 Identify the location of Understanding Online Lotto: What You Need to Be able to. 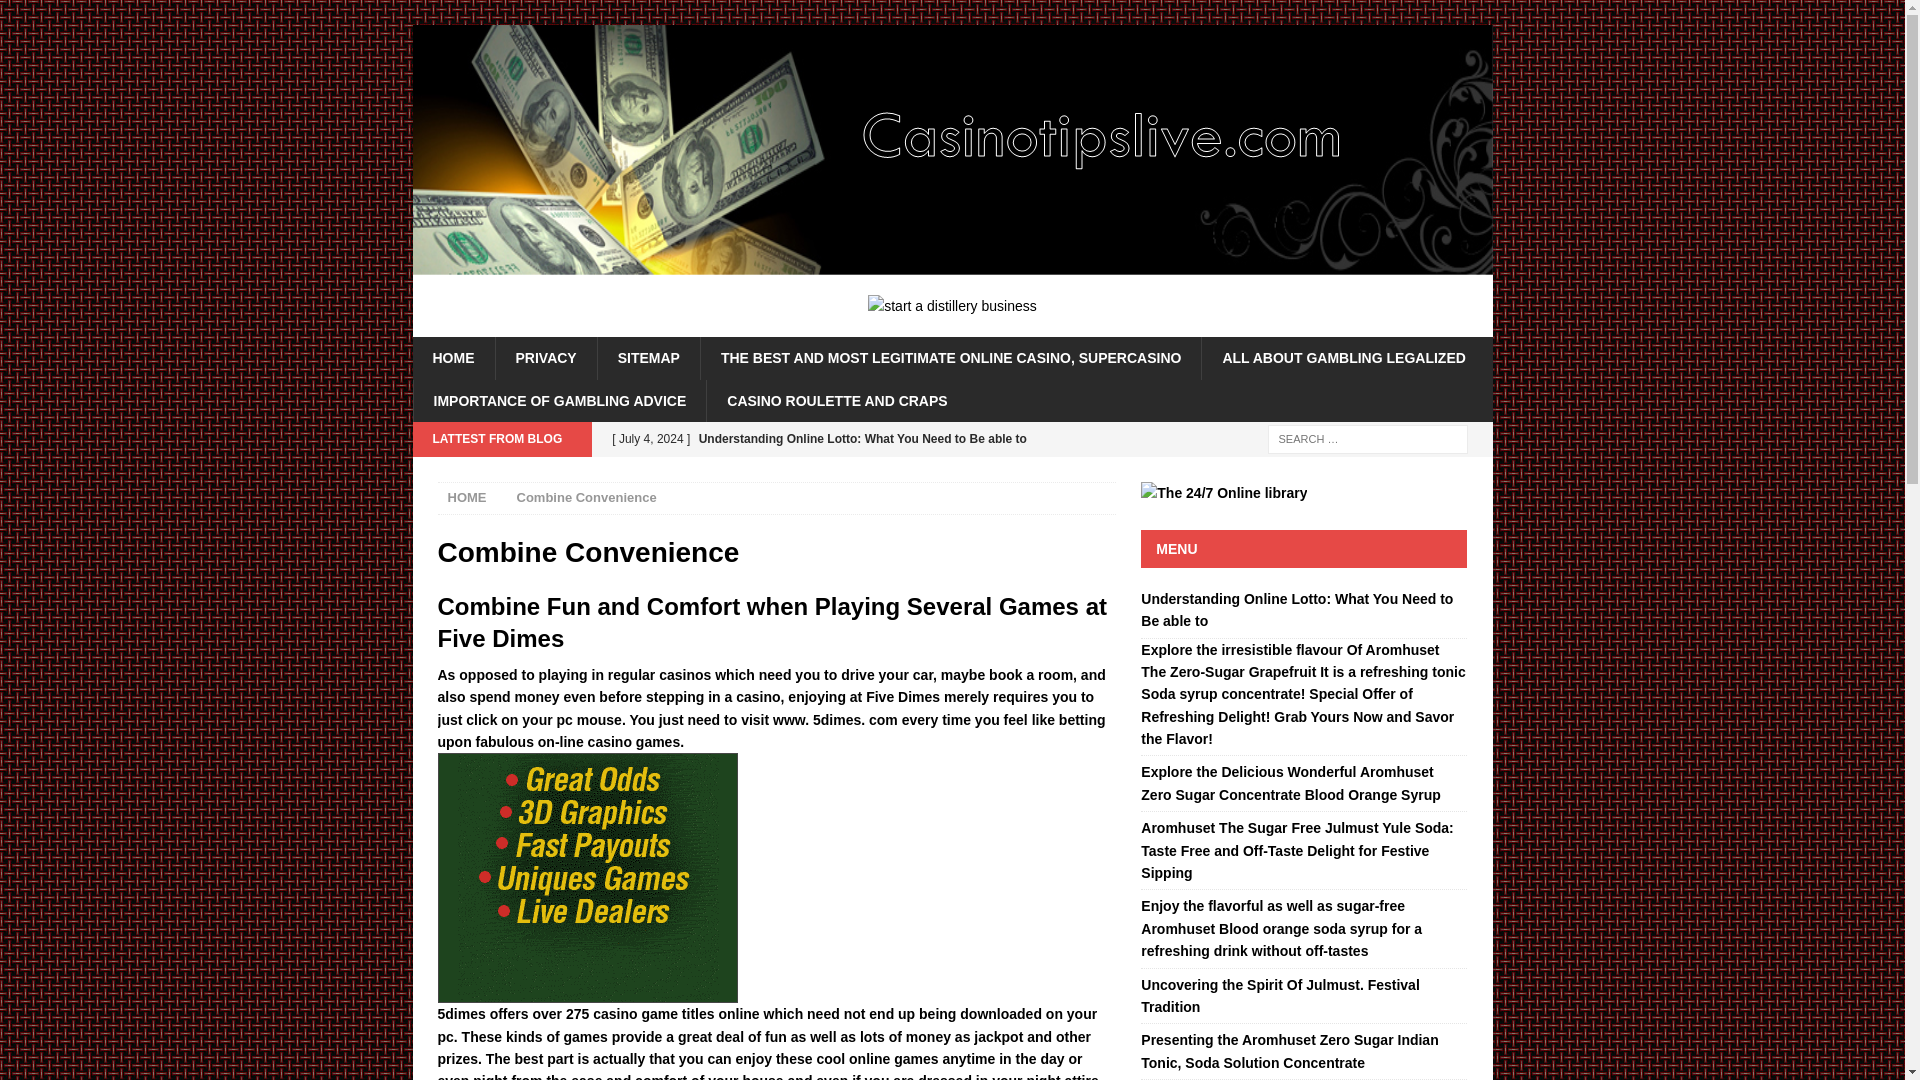
(1296, 609).